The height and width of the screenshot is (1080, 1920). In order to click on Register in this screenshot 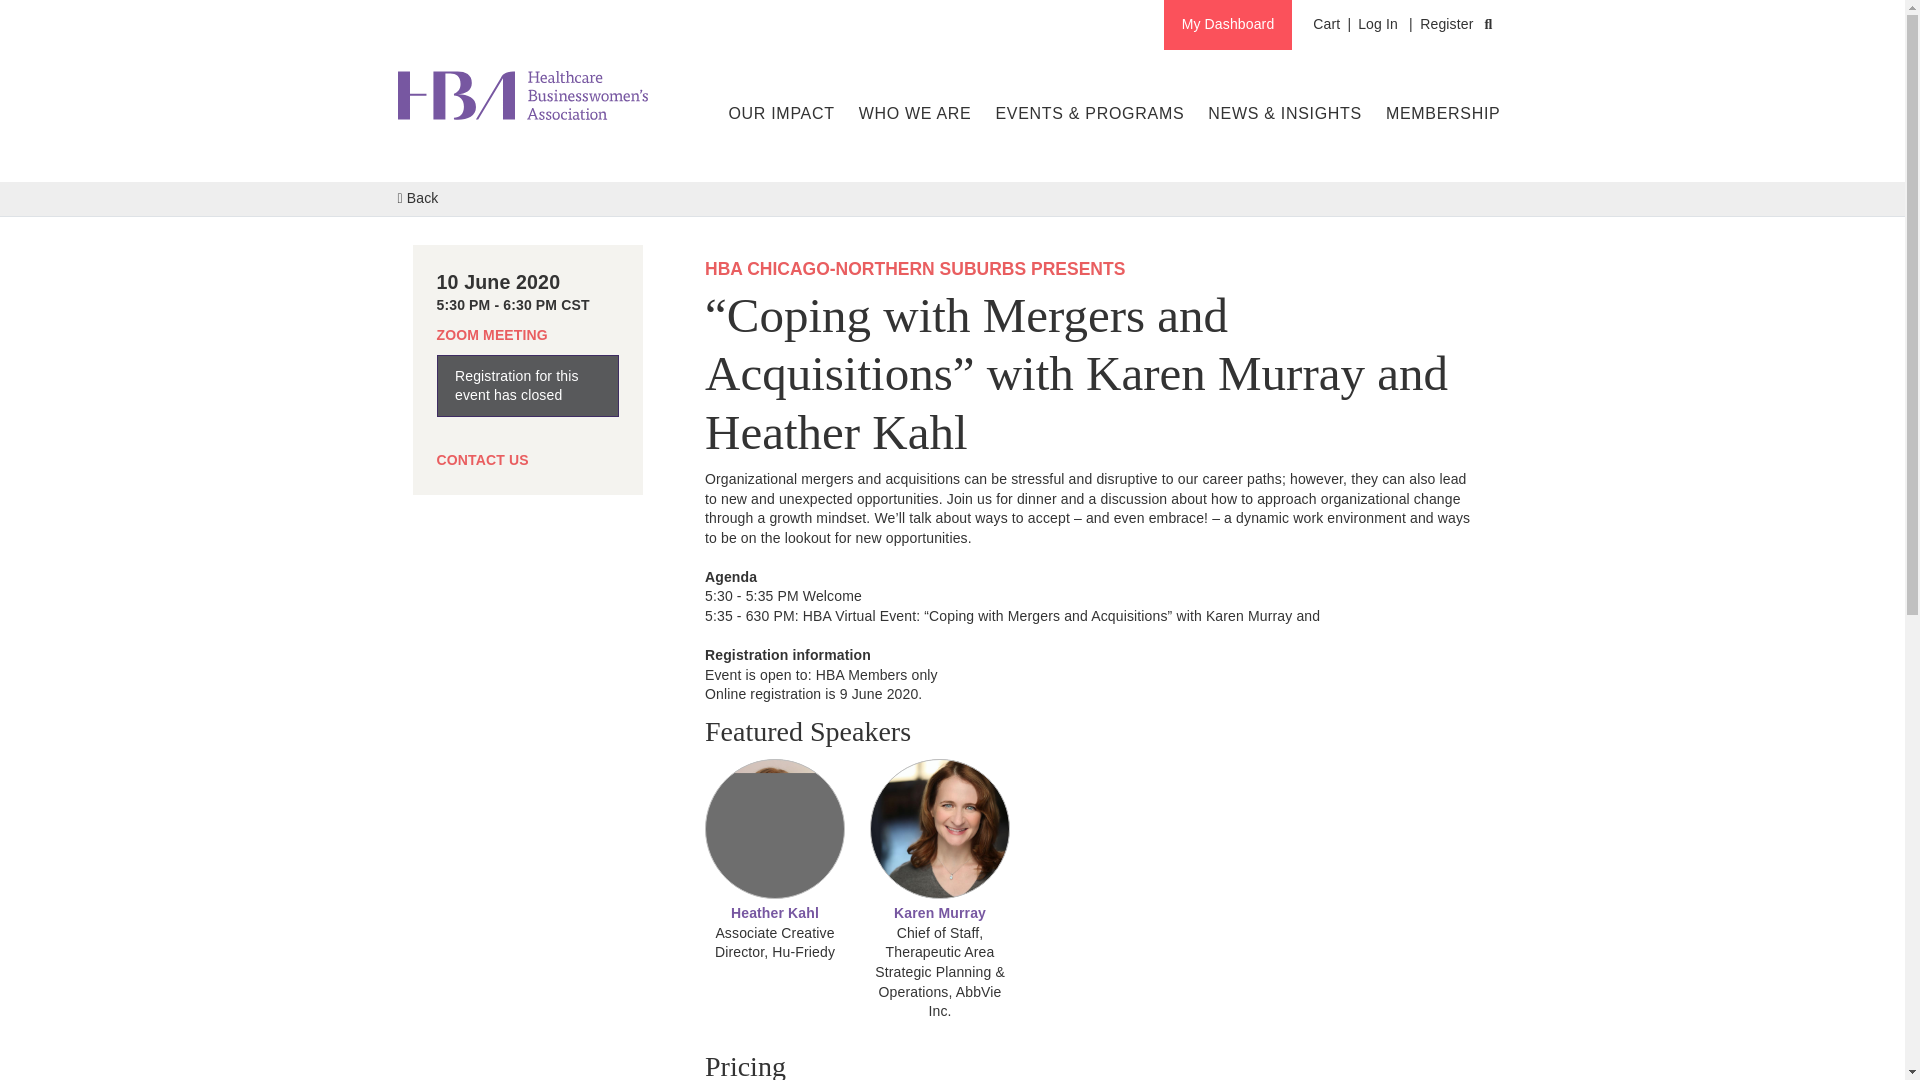, I will do `click(1446, 24)`.